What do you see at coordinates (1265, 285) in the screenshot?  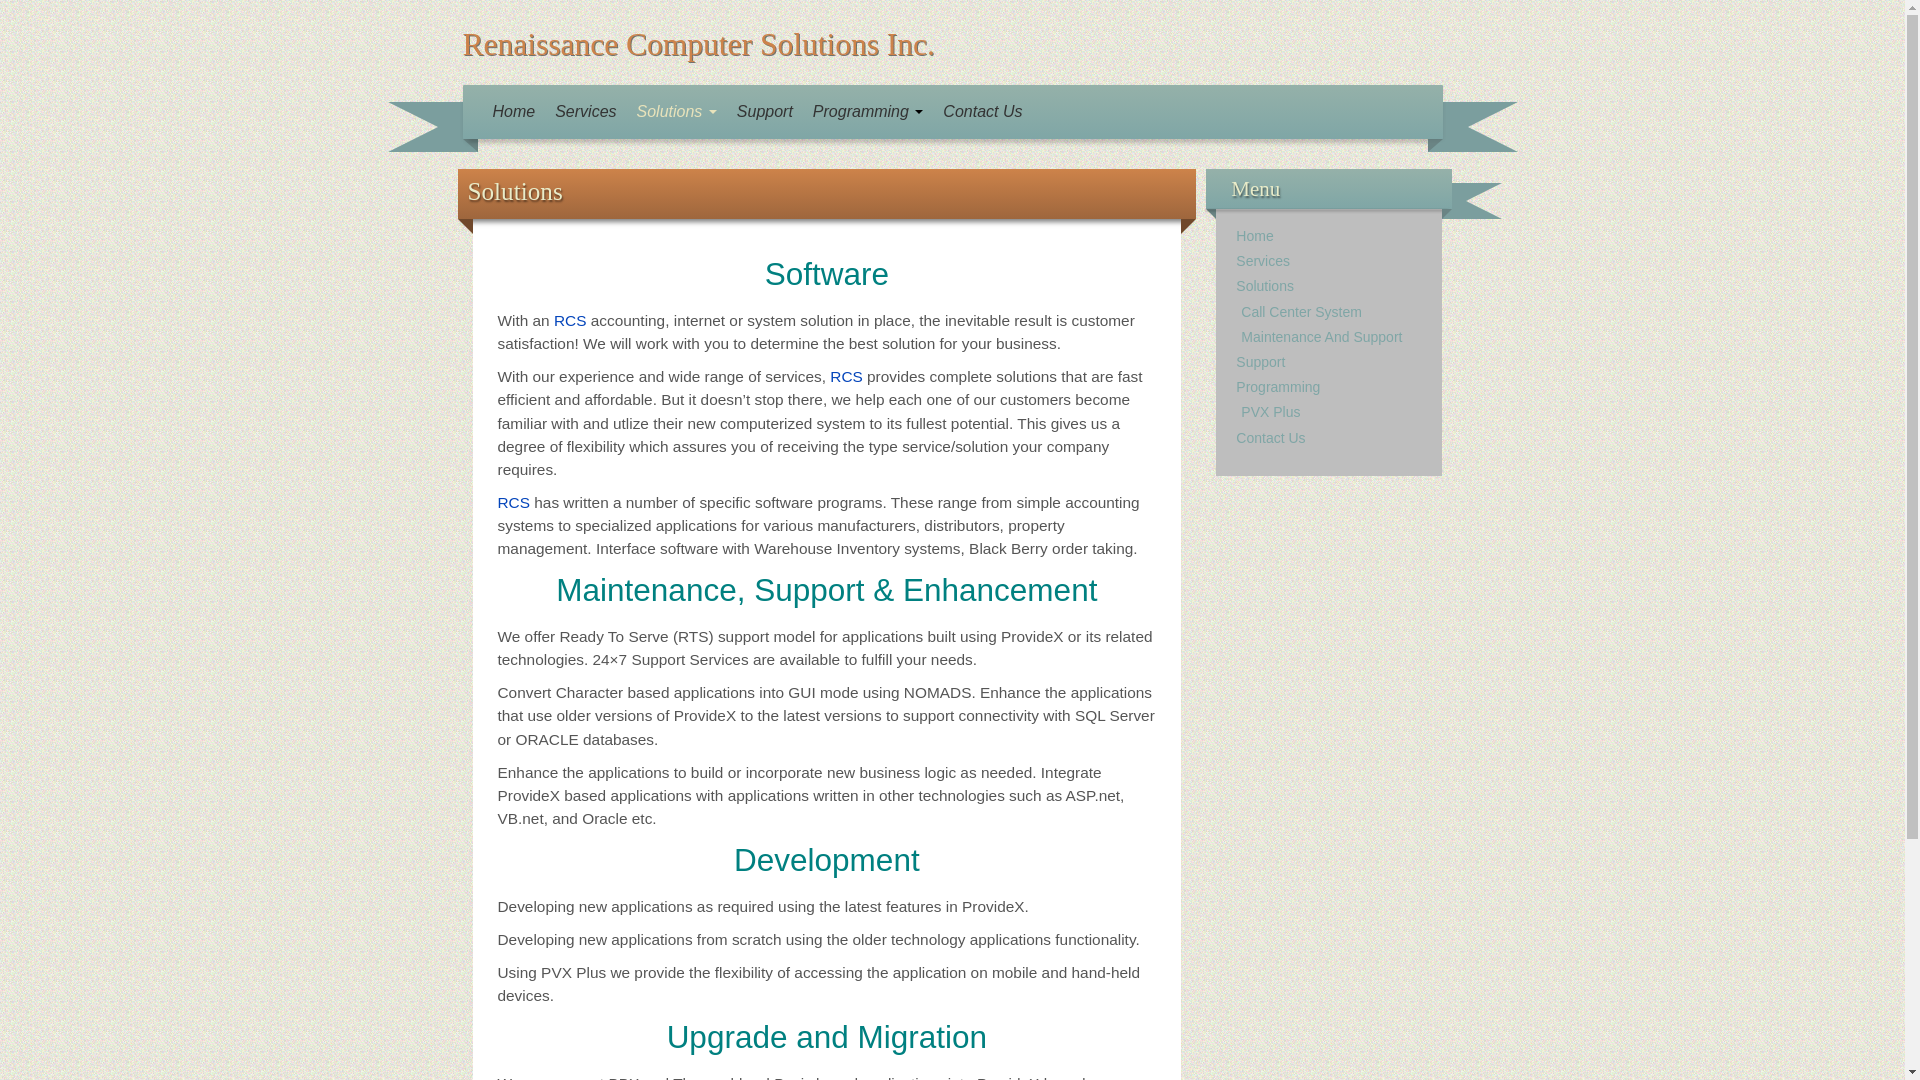 I see `Solutions` at bounding box center [1265, 285].